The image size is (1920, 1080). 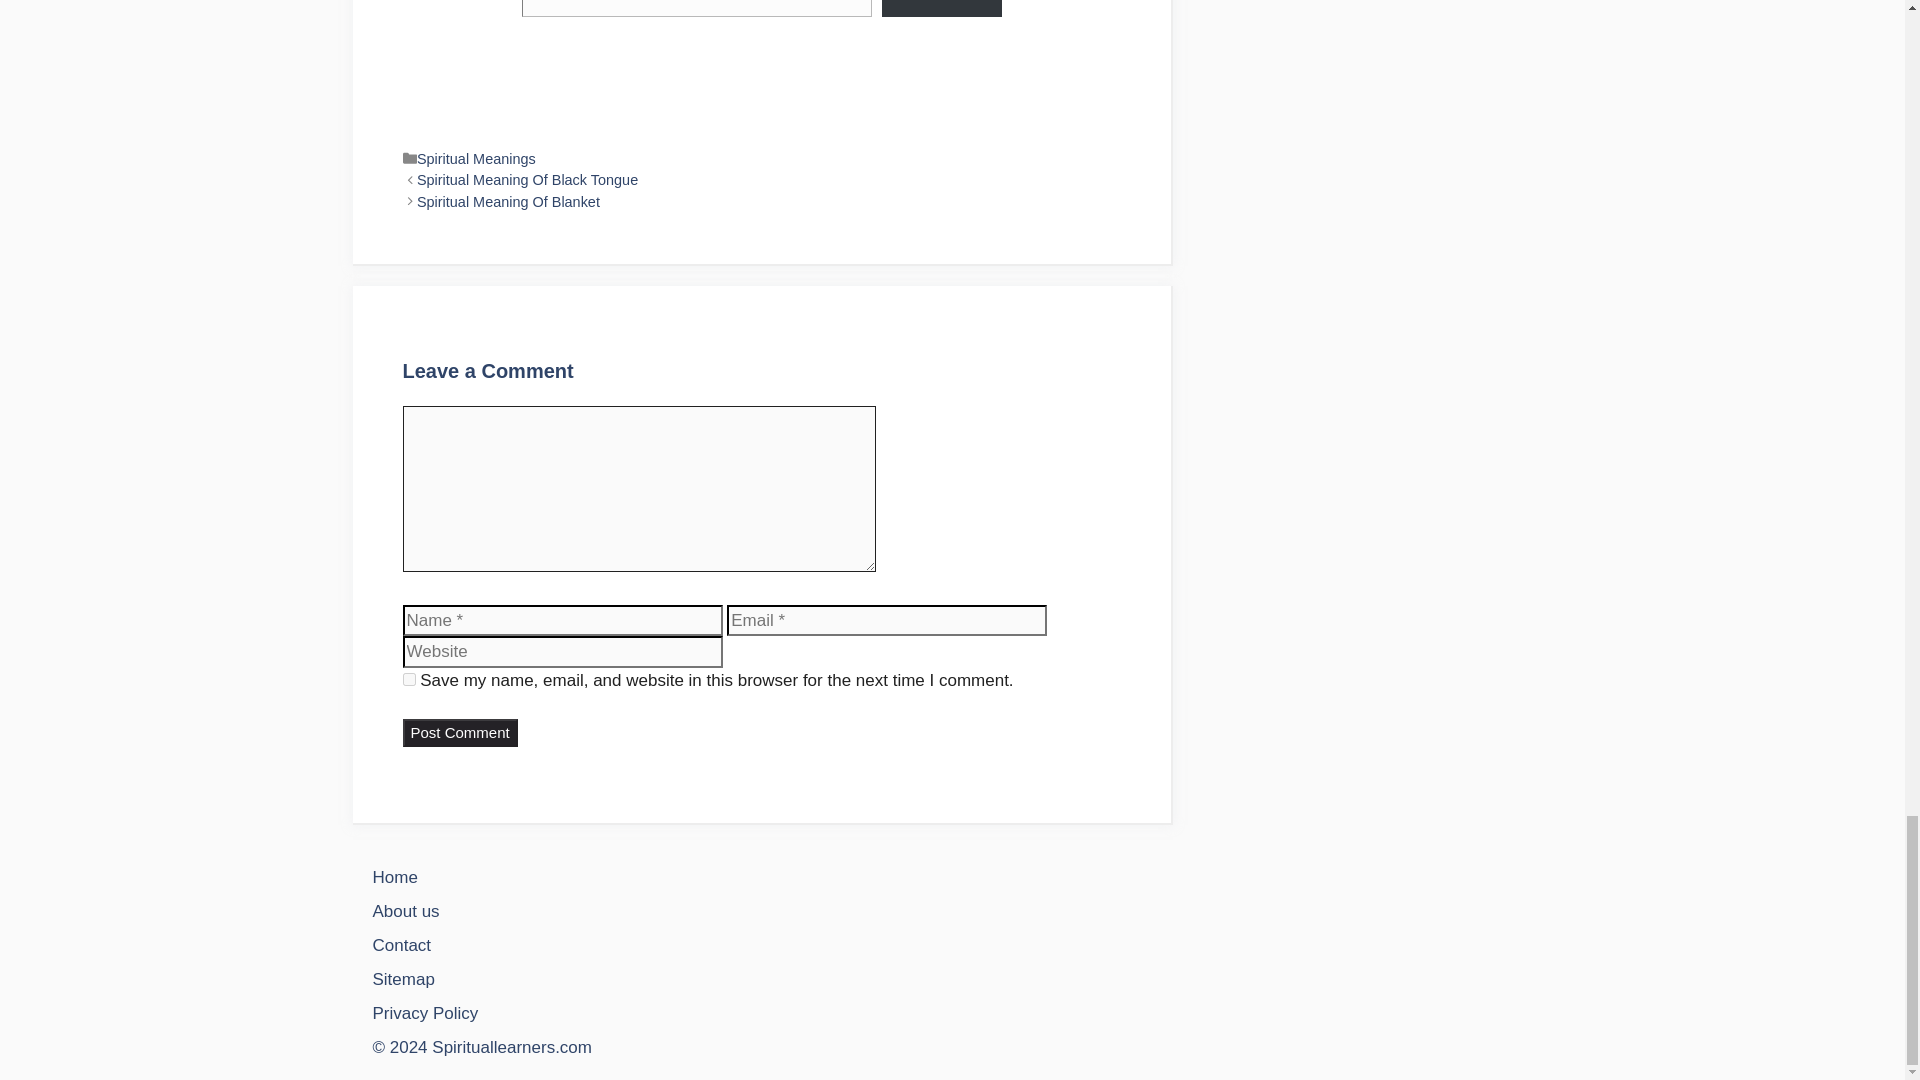 I want to click on About us, so click(x=406, y=911).